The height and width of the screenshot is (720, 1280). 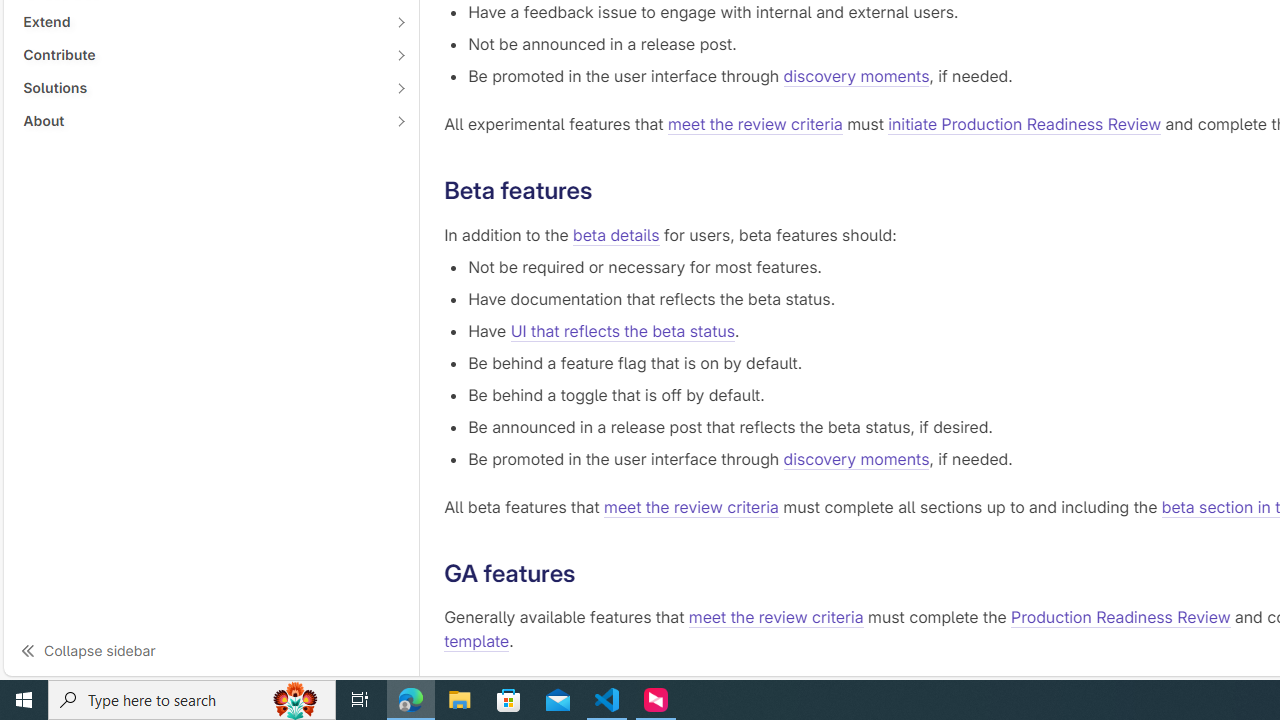 I want to click on initiate Production Readiness Review, so click(x=1025, y=124).